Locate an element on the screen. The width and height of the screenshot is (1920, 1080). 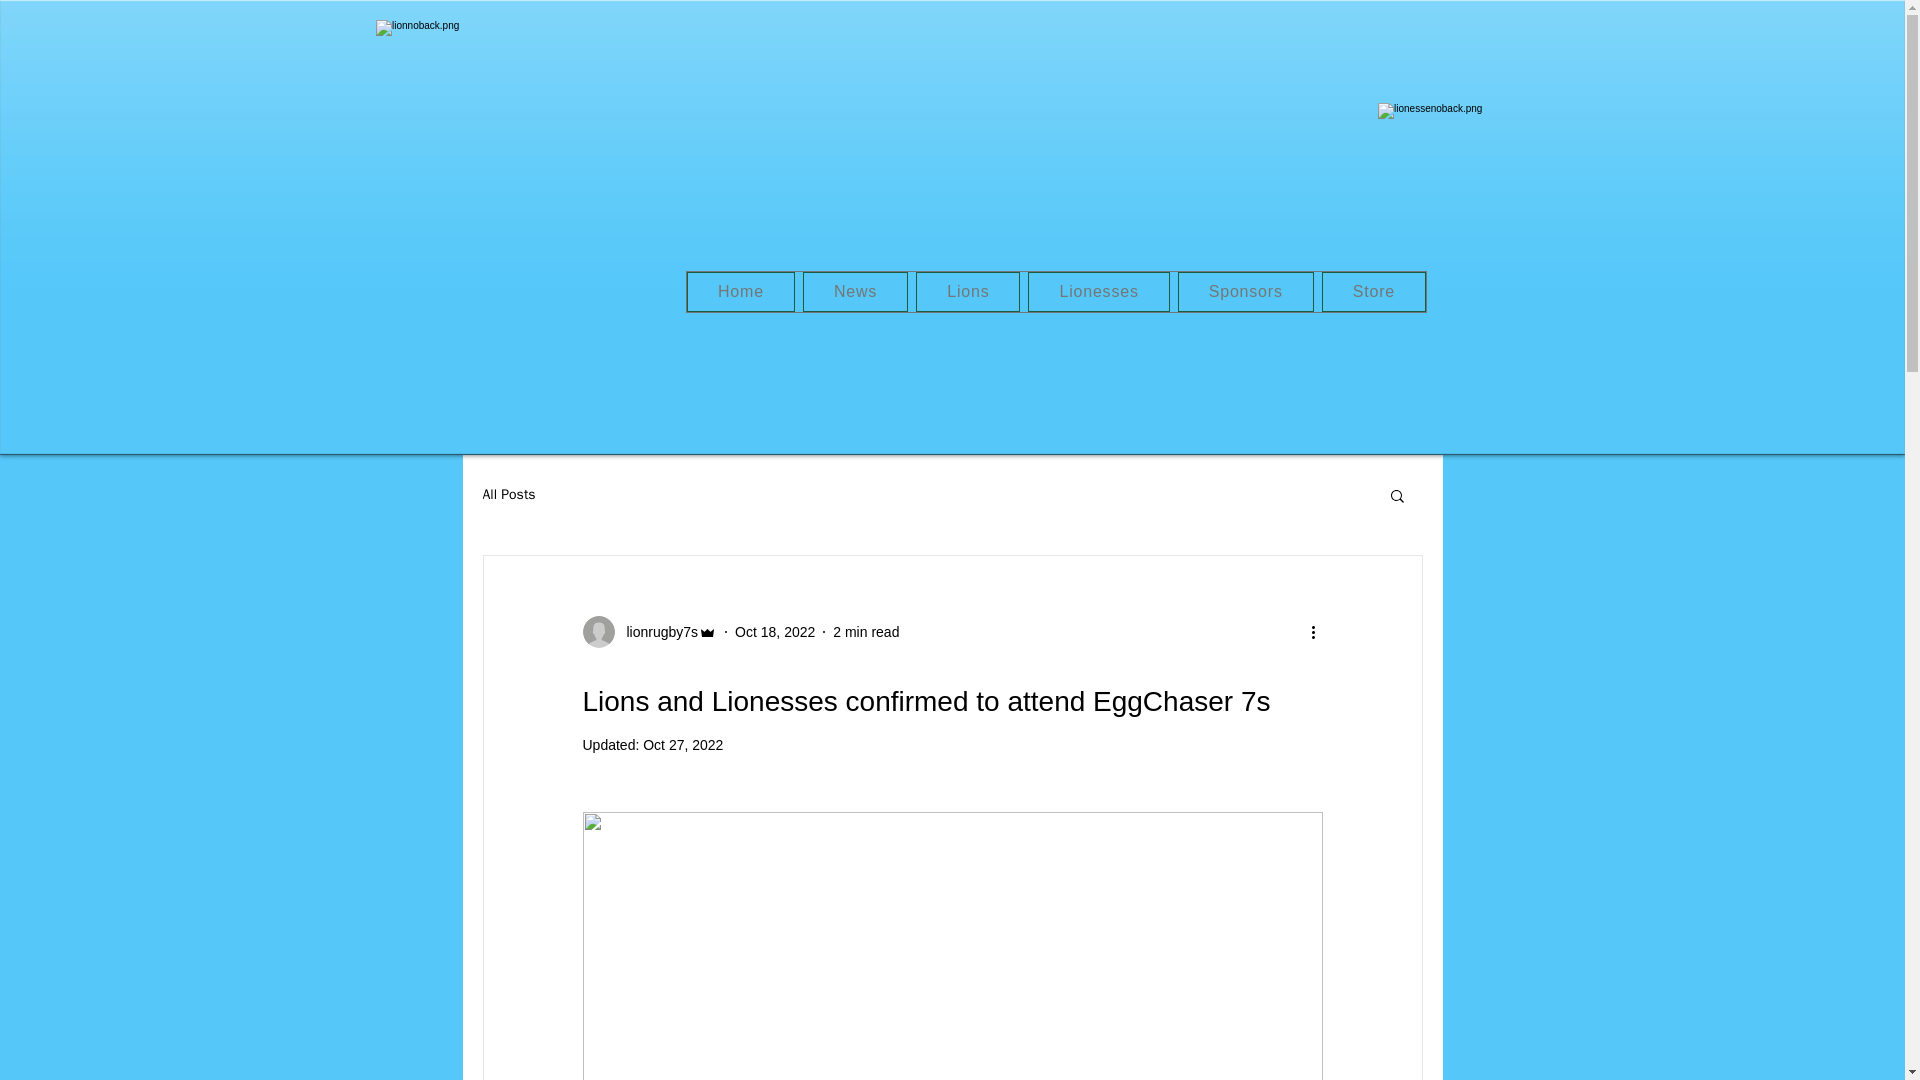
Lions is located at coordinates (967, 292).